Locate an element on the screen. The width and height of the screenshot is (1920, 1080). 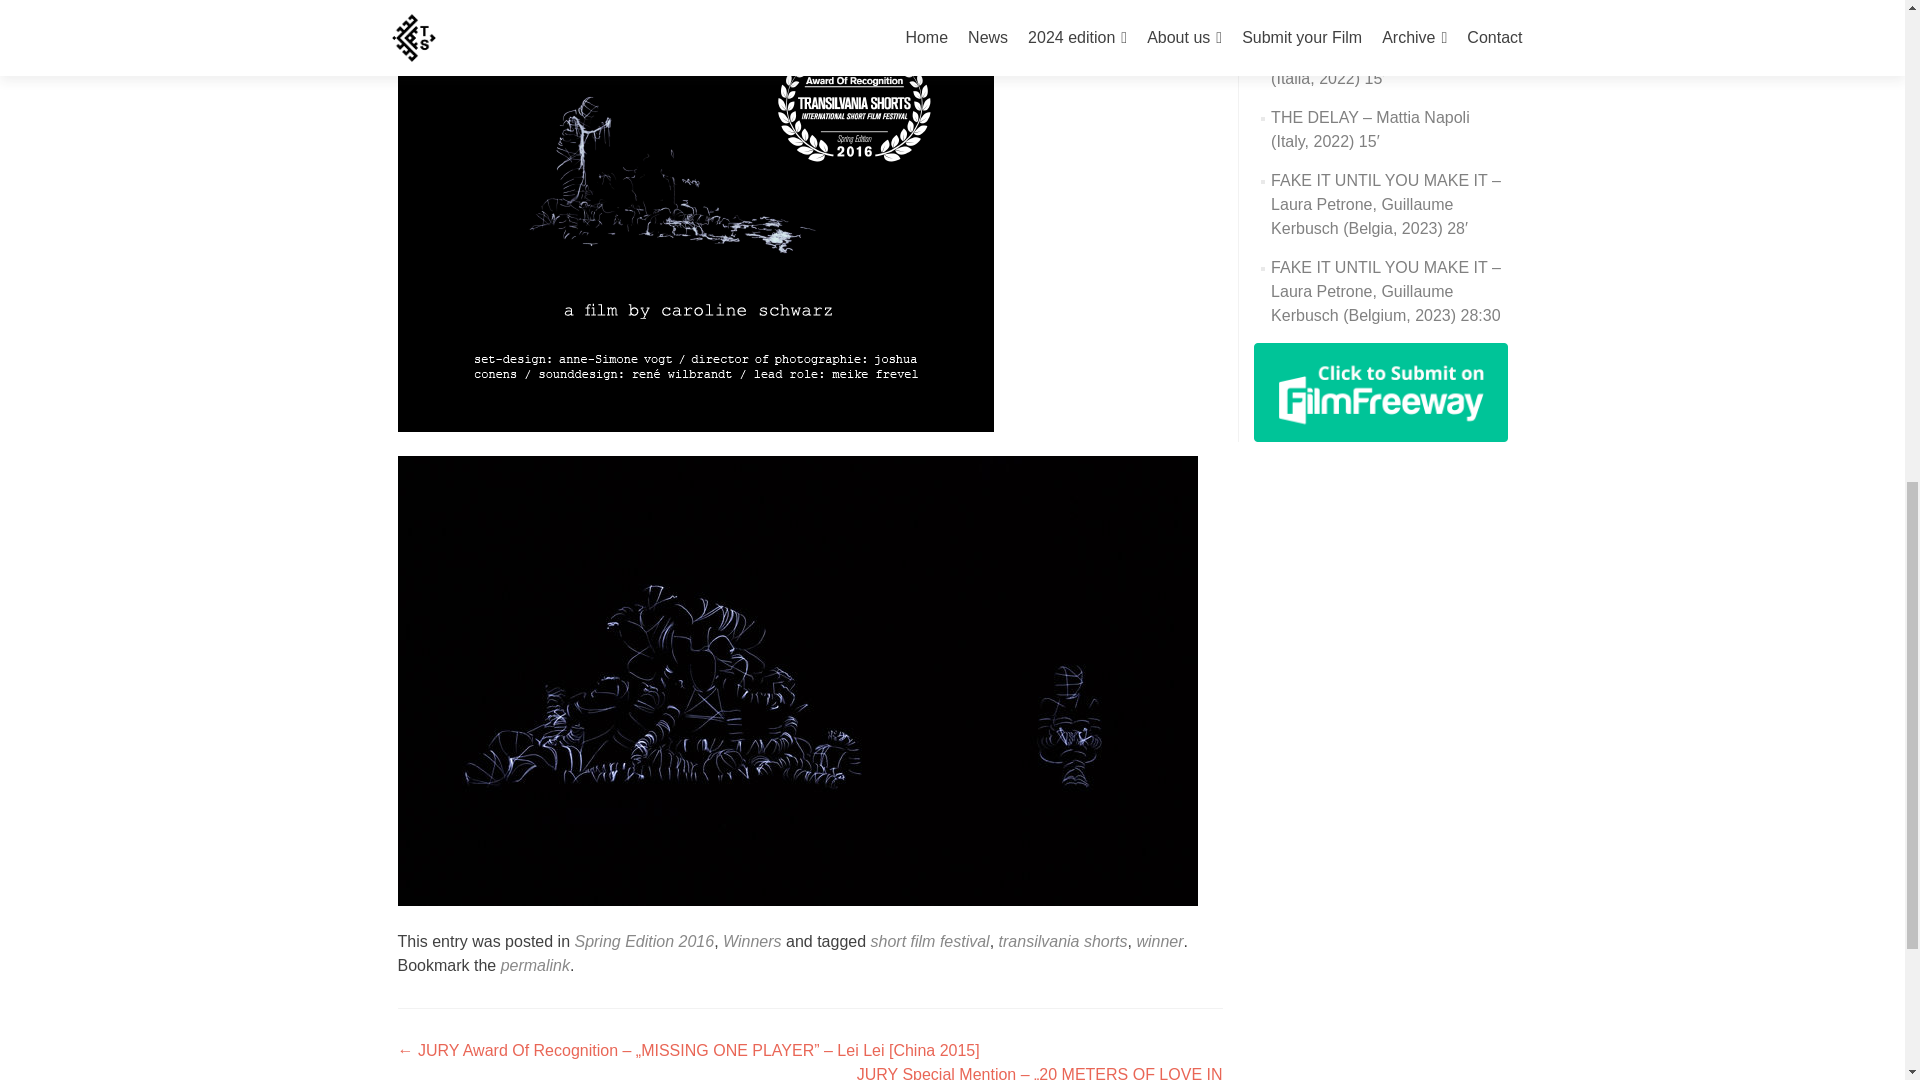
Click to submit with FilmFreeway is located at coordinates (1380, 392).